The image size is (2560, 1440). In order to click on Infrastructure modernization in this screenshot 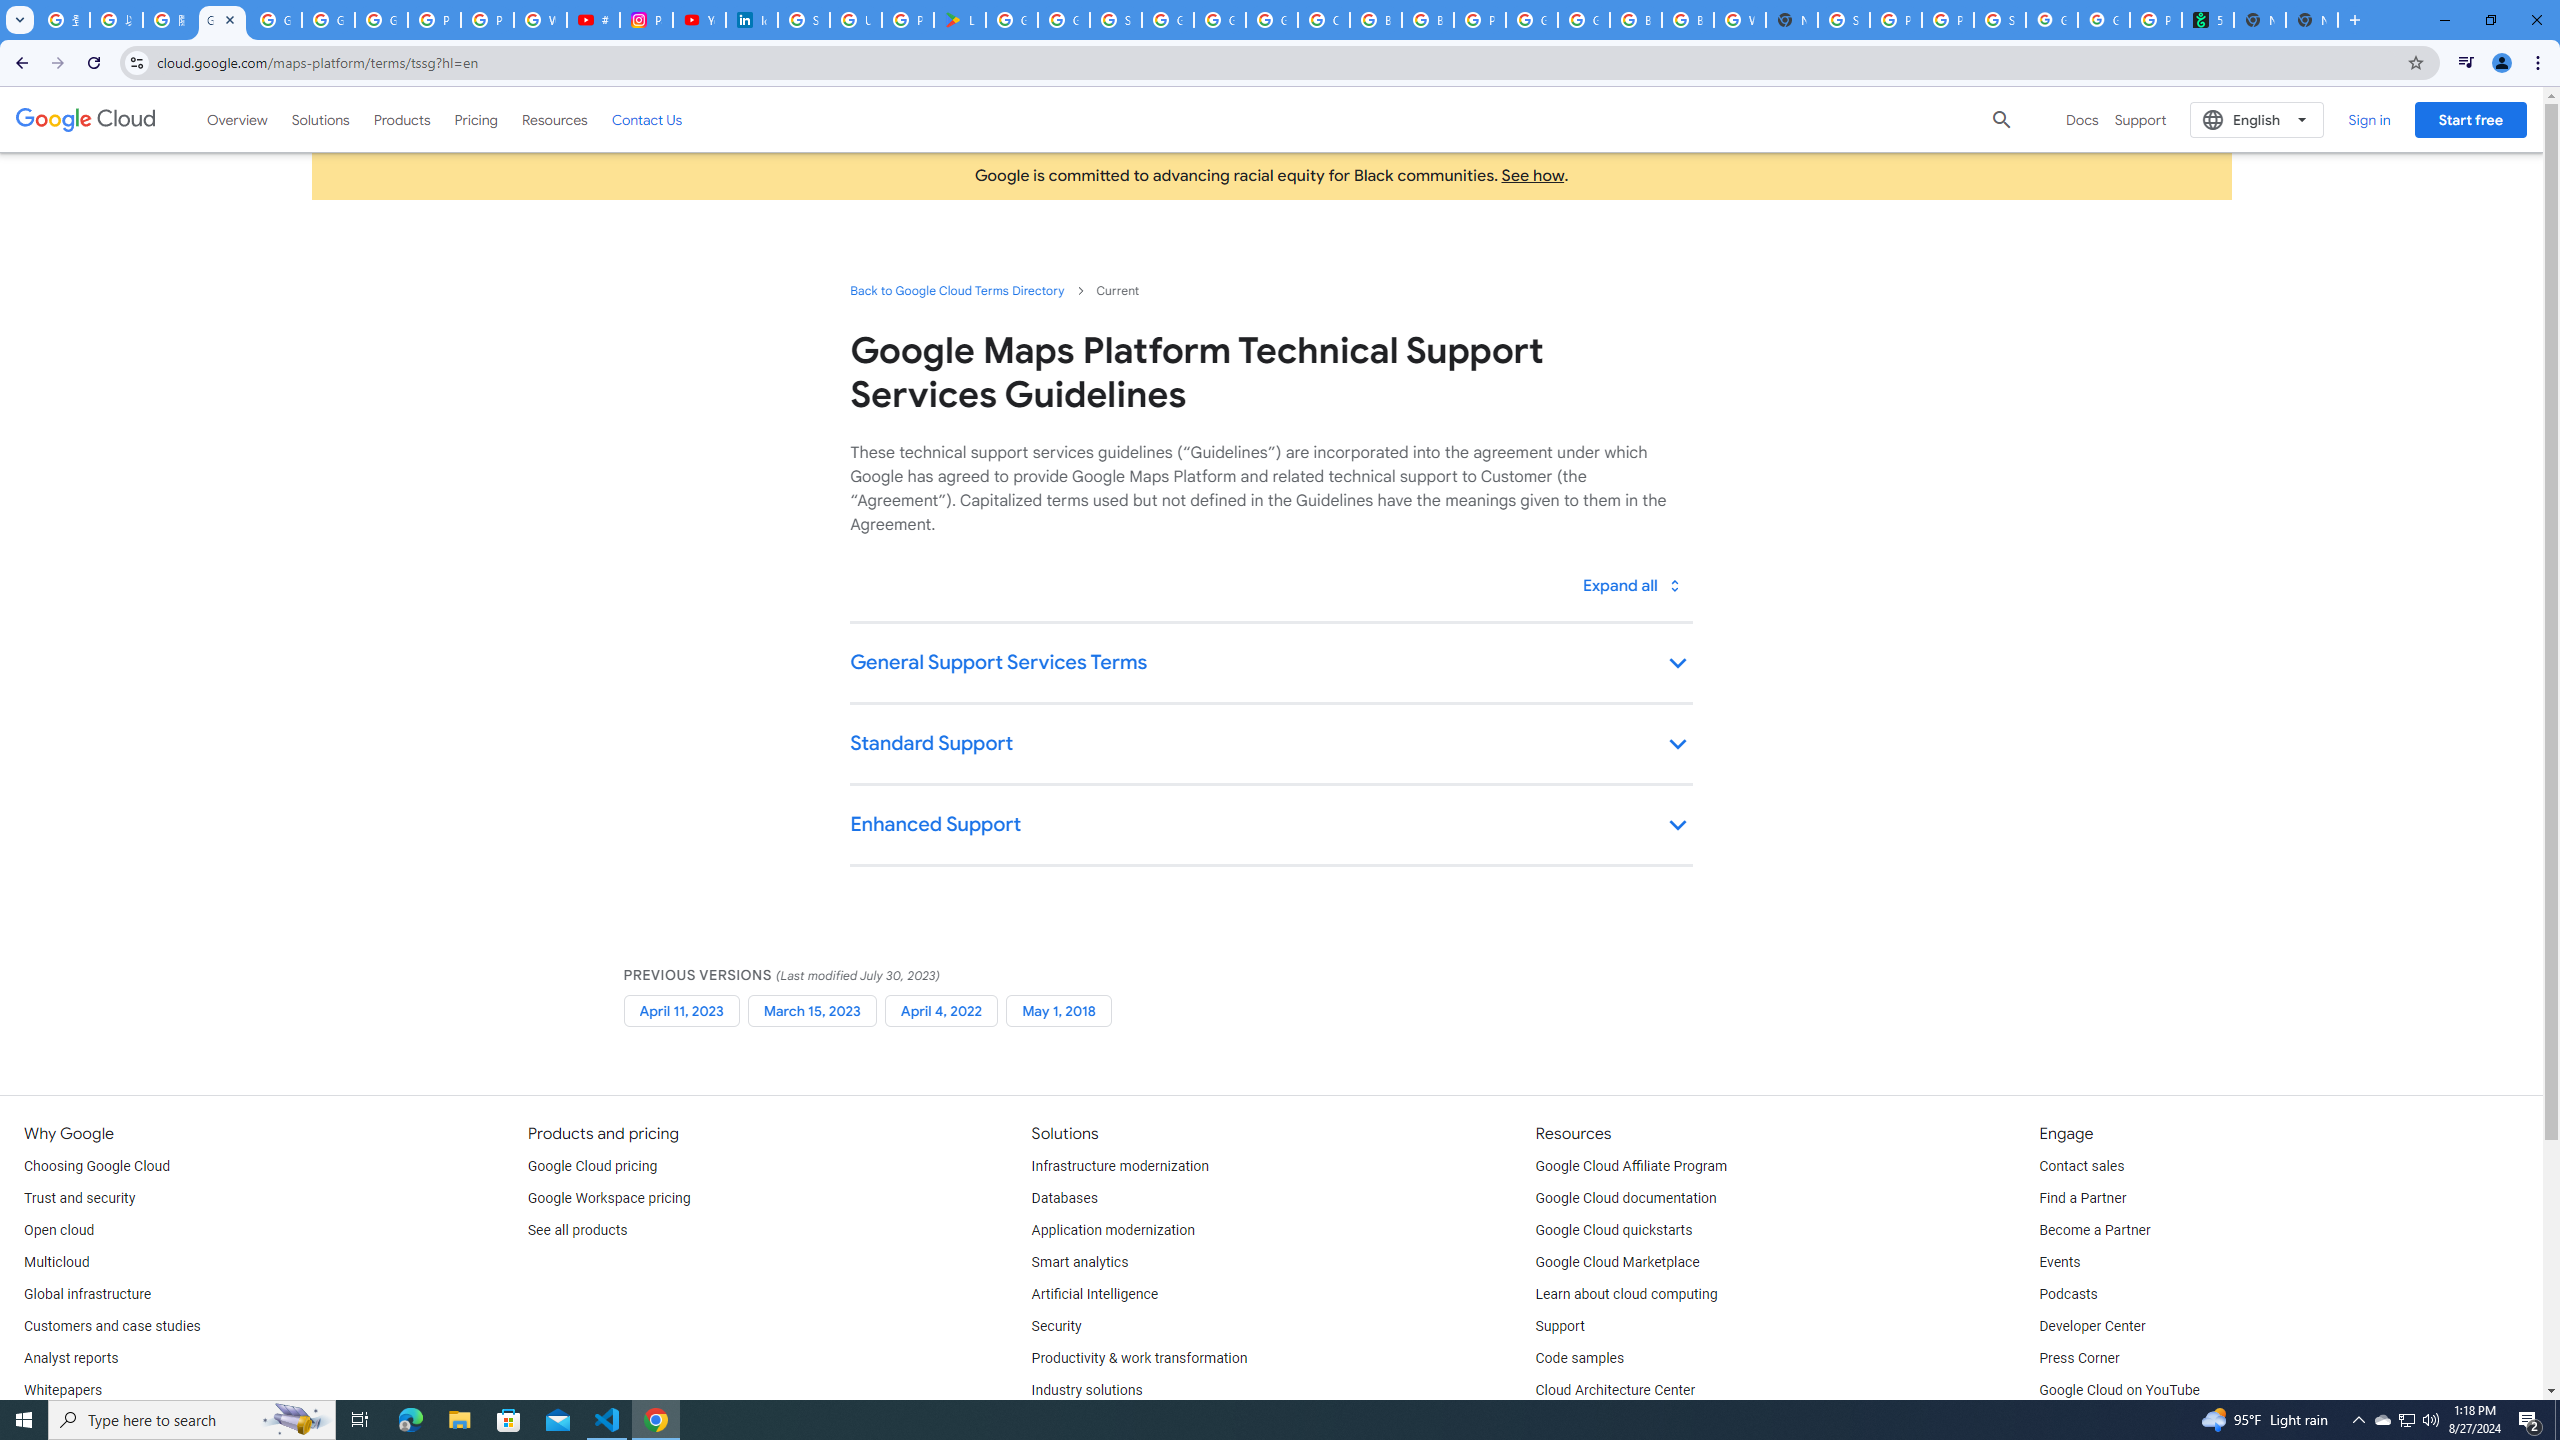, I will do `click(1120, 1166)`.